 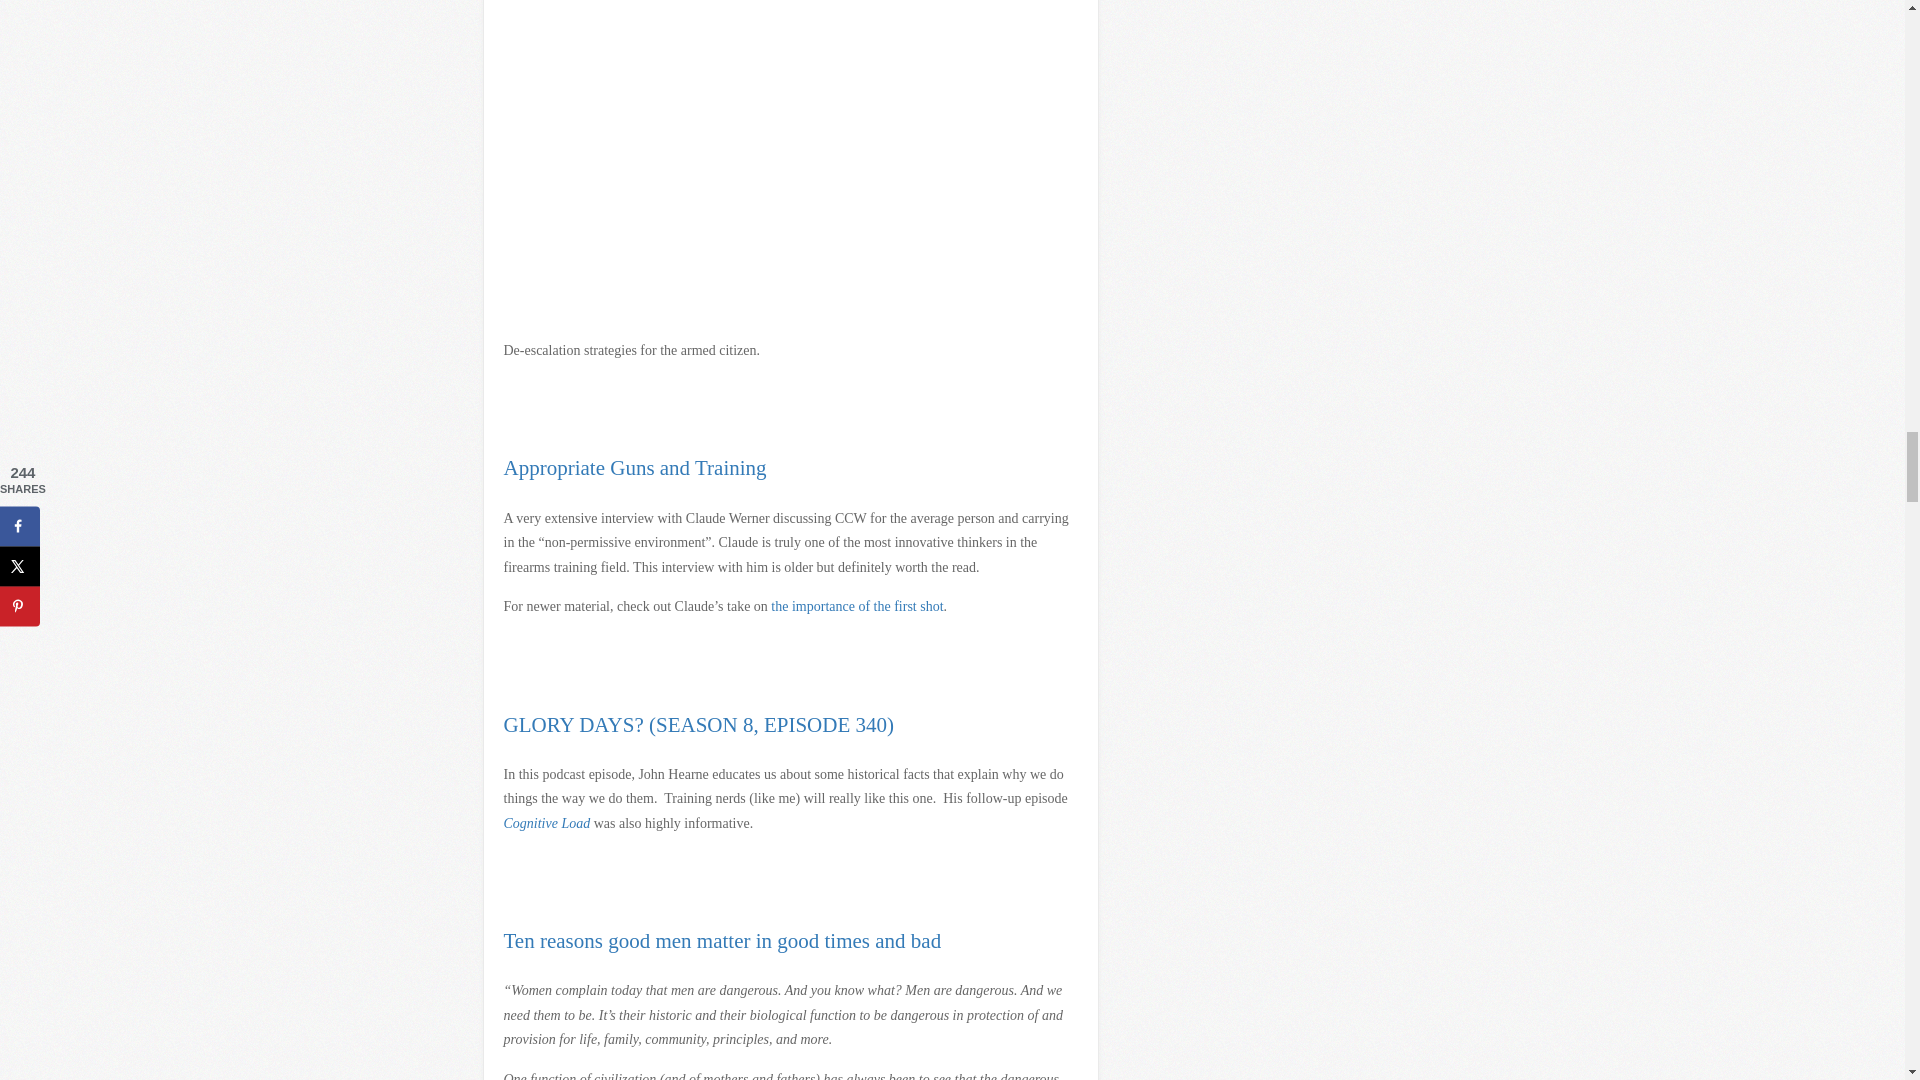 I want to click on Cognitive Load, so click(x=547, y=823).